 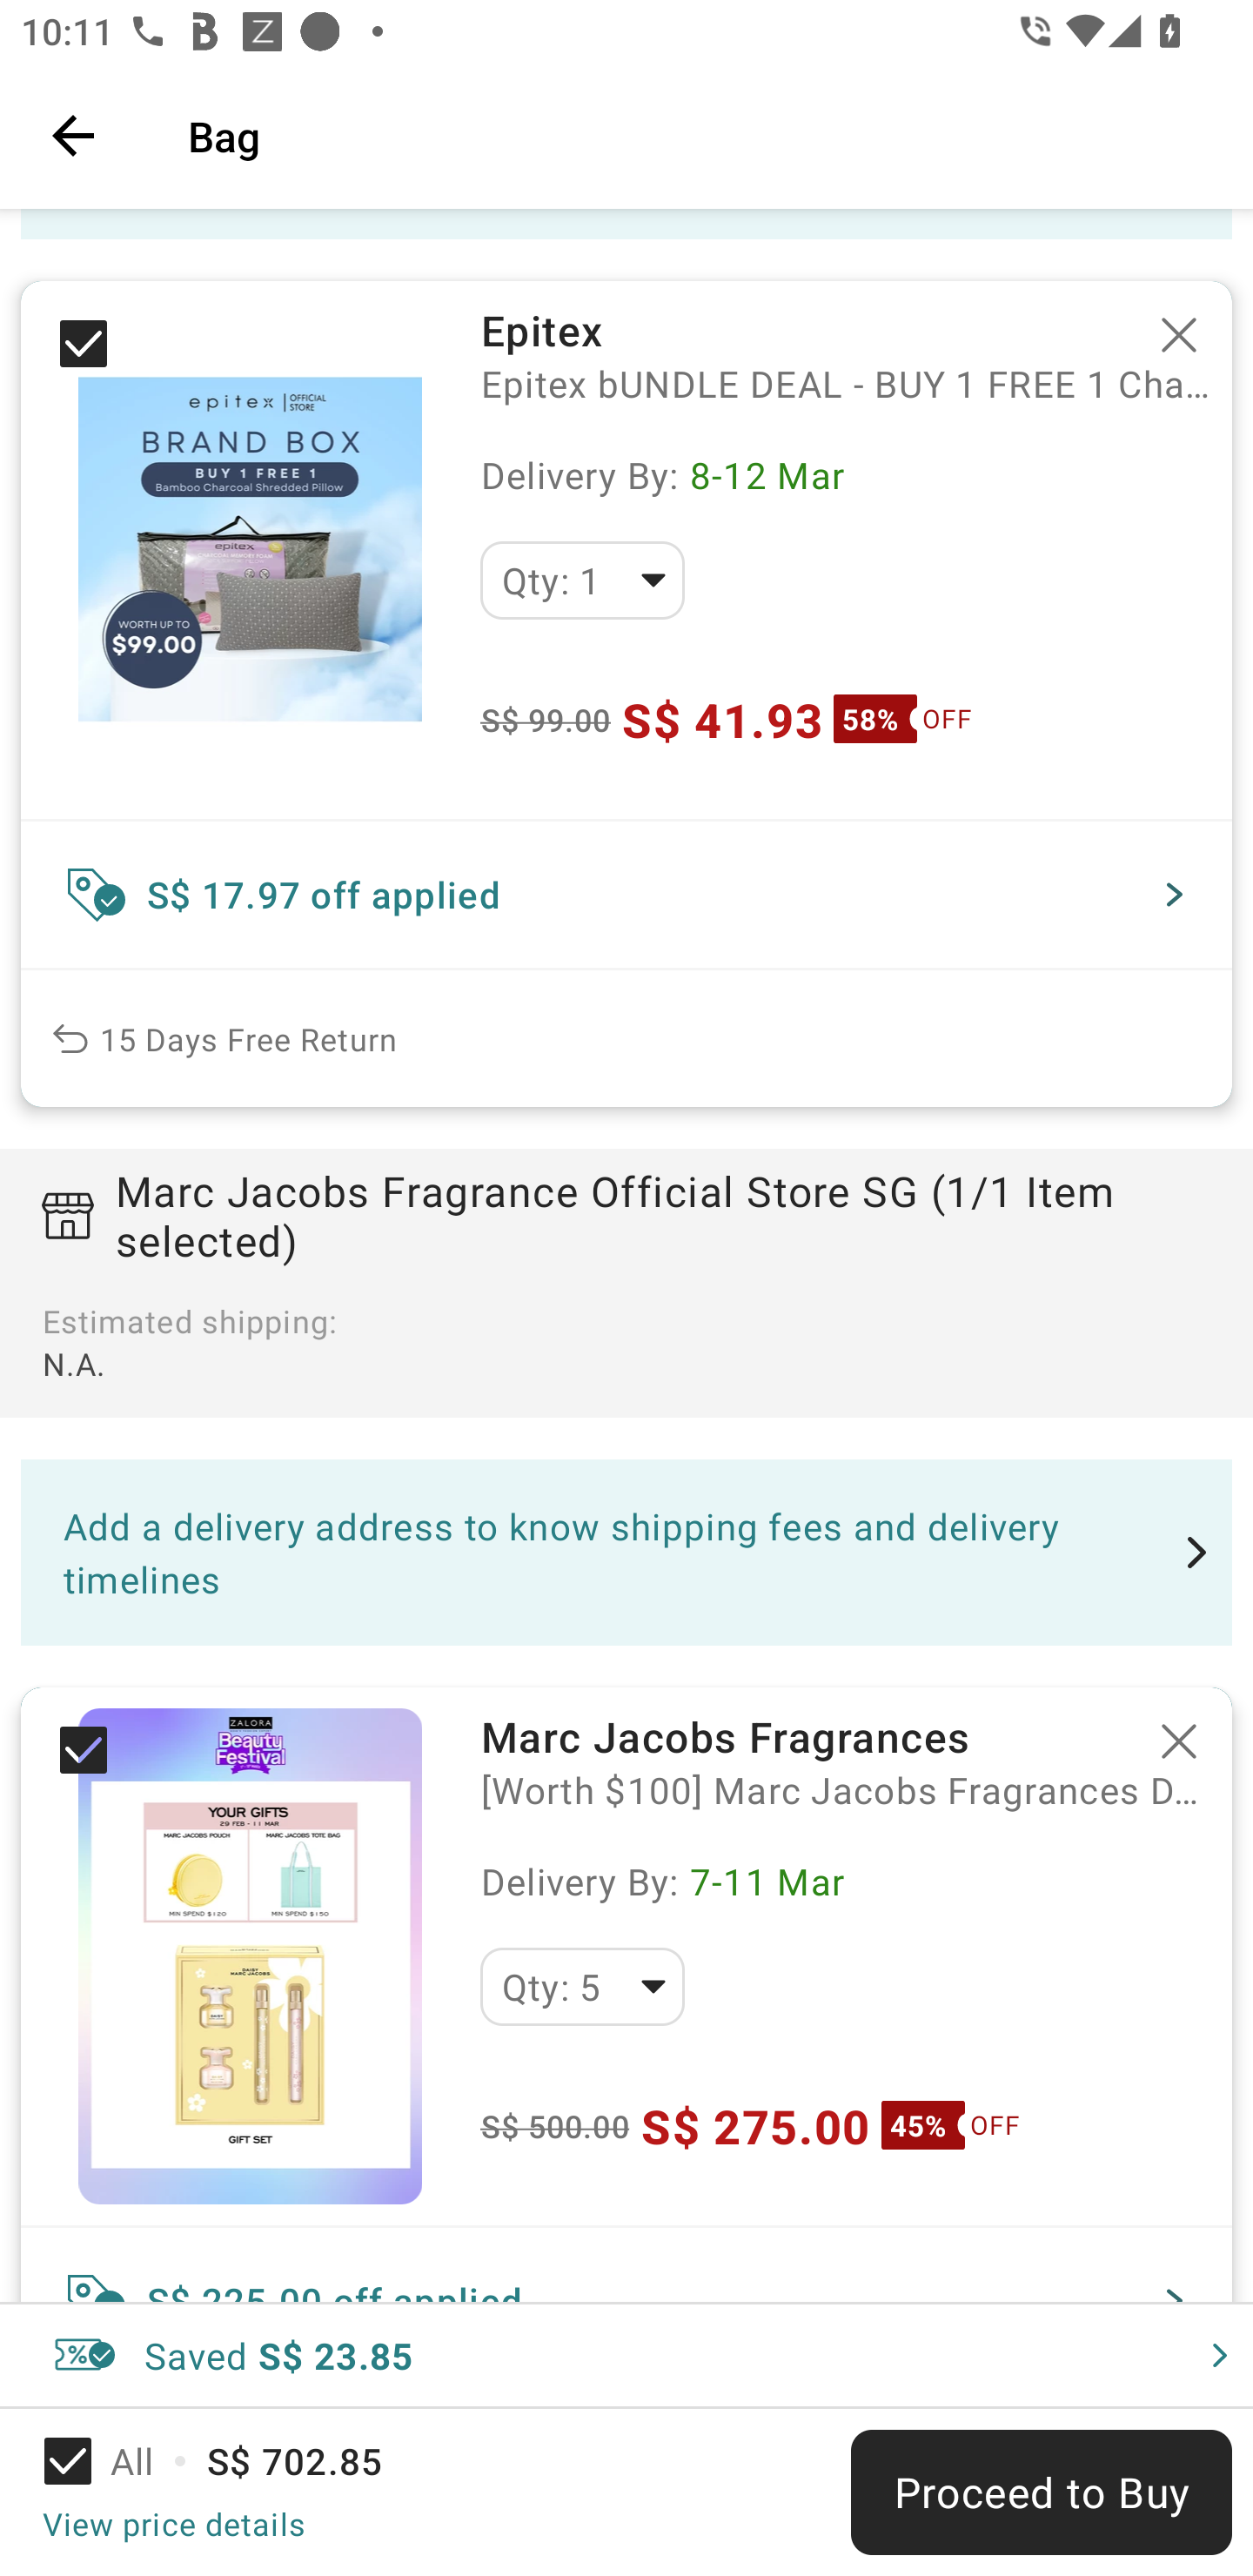 What do you see at coordinates (626, 2355) in the screenshot?
I see `Saved S$ 23.85` at bounding box center [626, 2355].